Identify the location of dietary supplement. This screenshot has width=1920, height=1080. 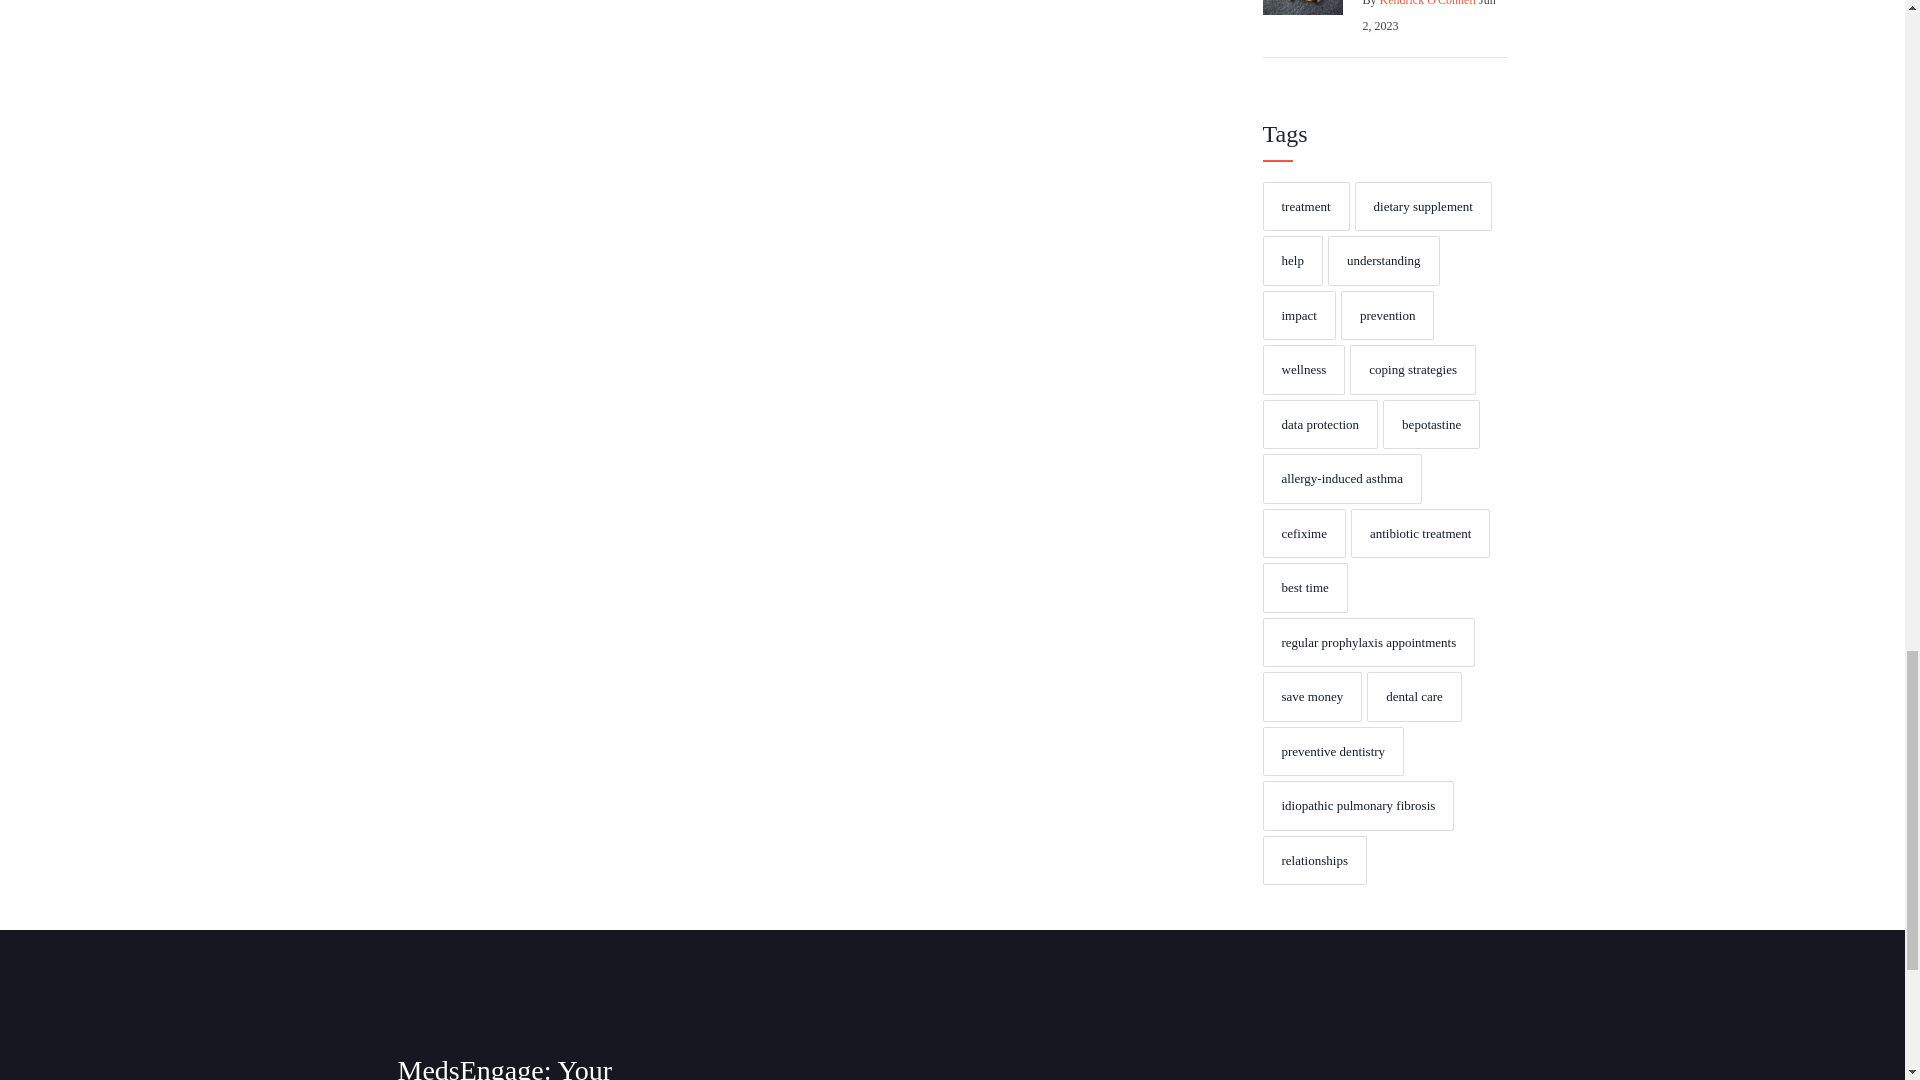
(1423, 207).